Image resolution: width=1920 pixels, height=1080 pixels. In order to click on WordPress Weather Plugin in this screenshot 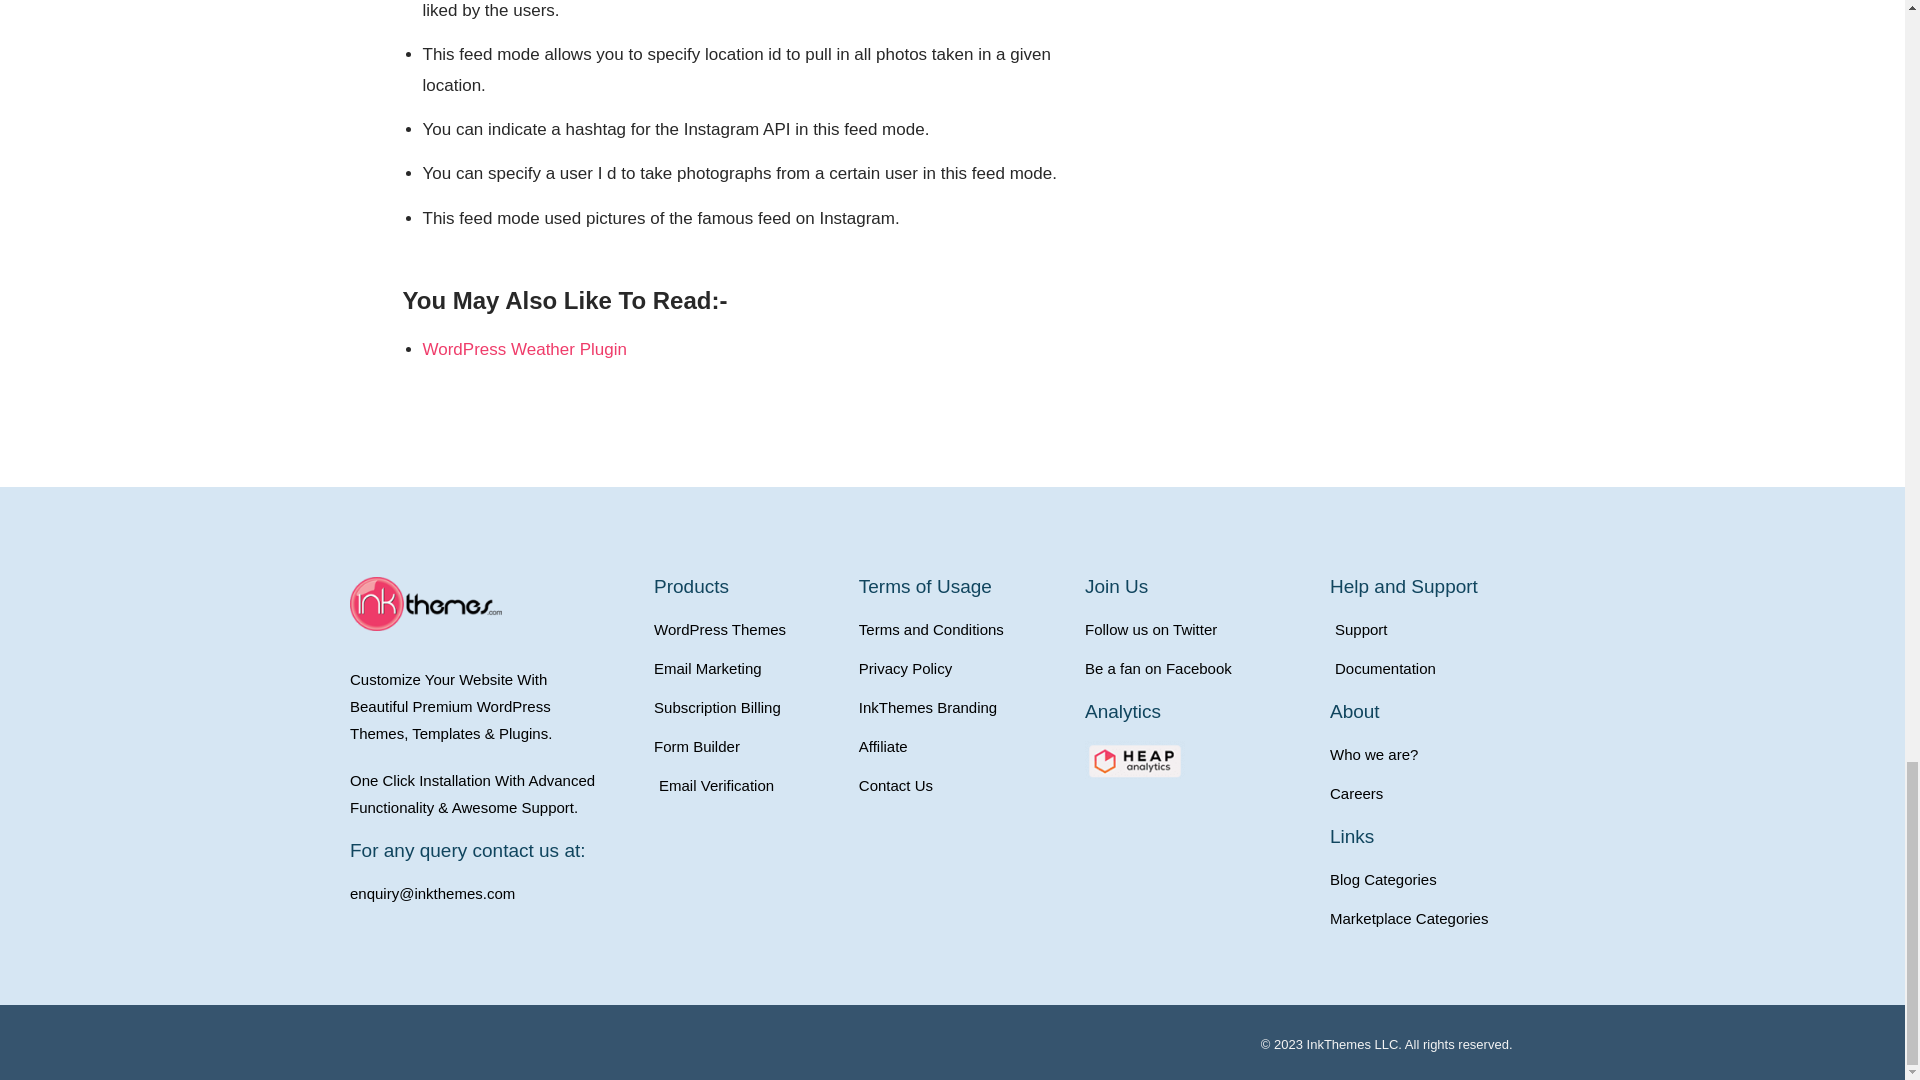, I will do `click(524, 349)`.